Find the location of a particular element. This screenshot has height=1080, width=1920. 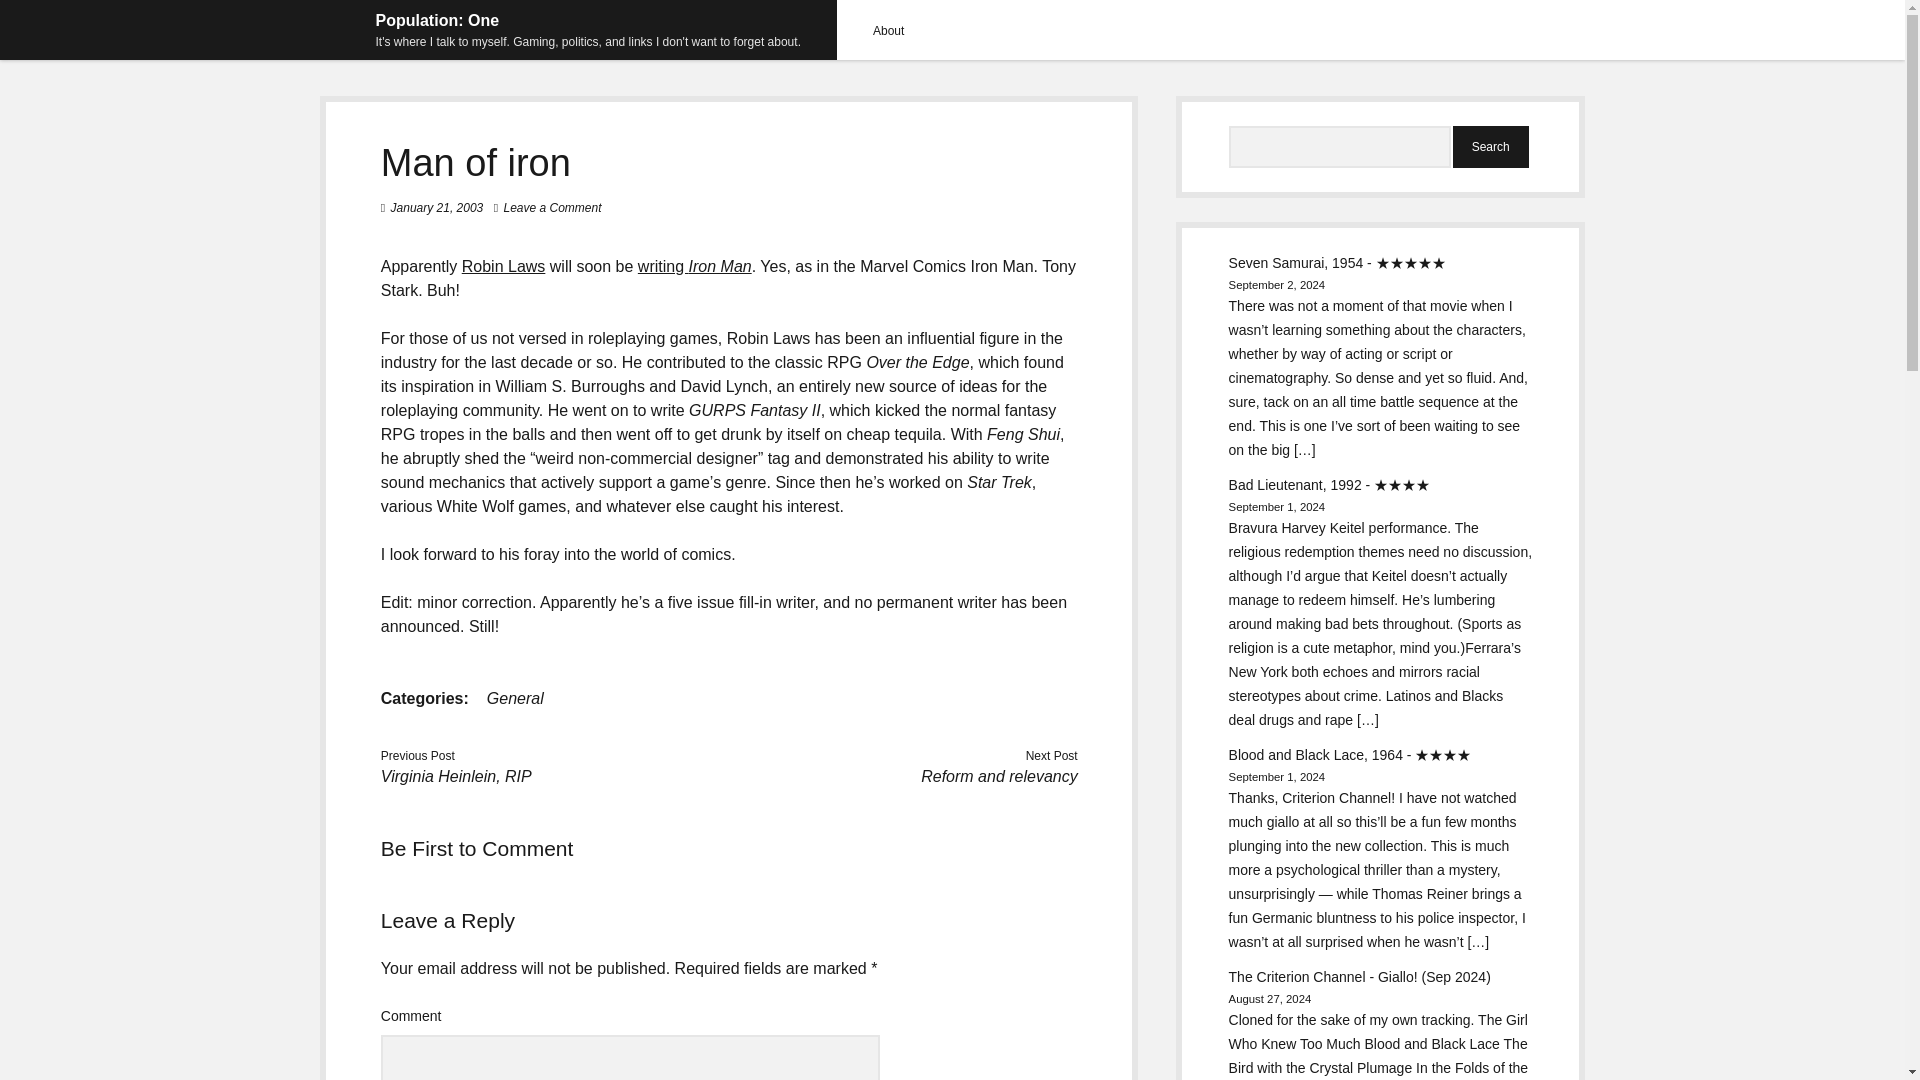

Reform and relevancy is located at coordinates (999, 776).